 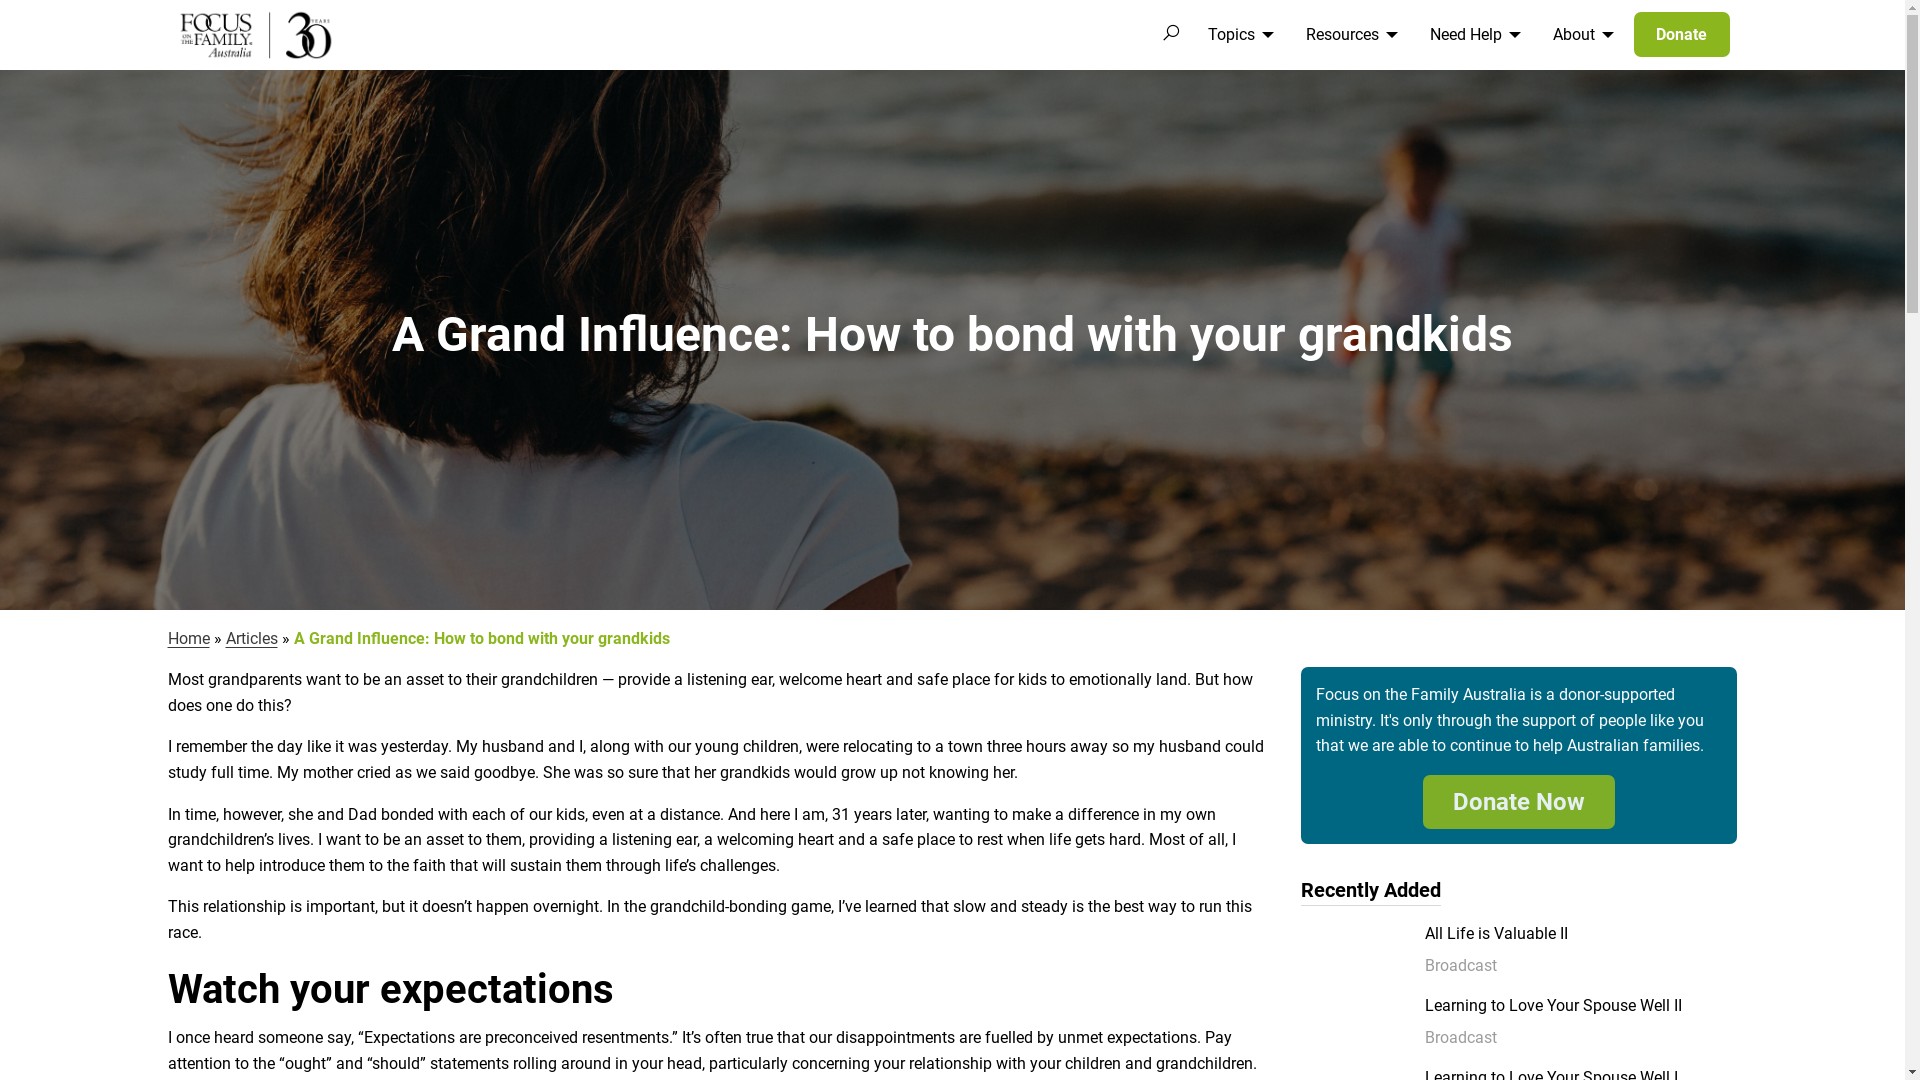 What do you see at coordinates (1581, 1022) in the screenshot?
I see `Learning to Love Your Spouse Well II
Broadcast` at bounding box center [1581, 1022].